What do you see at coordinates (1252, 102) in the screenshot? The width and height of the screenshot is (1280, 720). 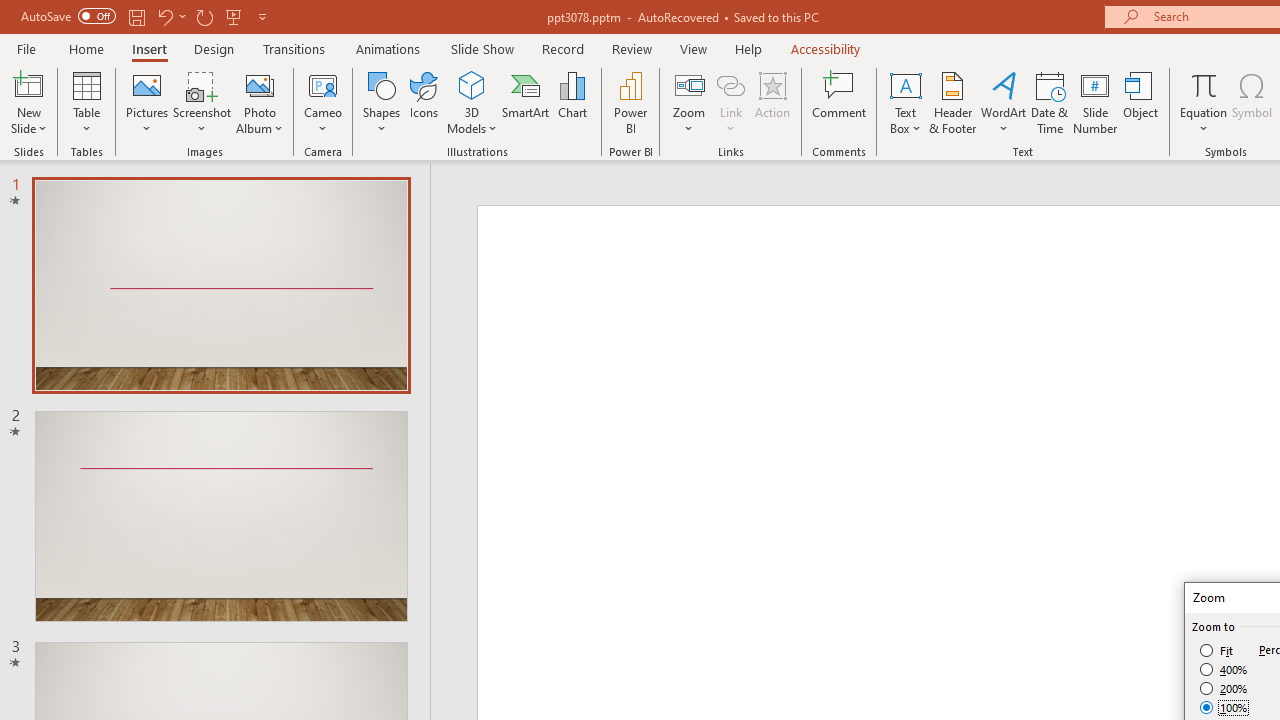 I see `Symbol...` at bounding box center [1252, 102].